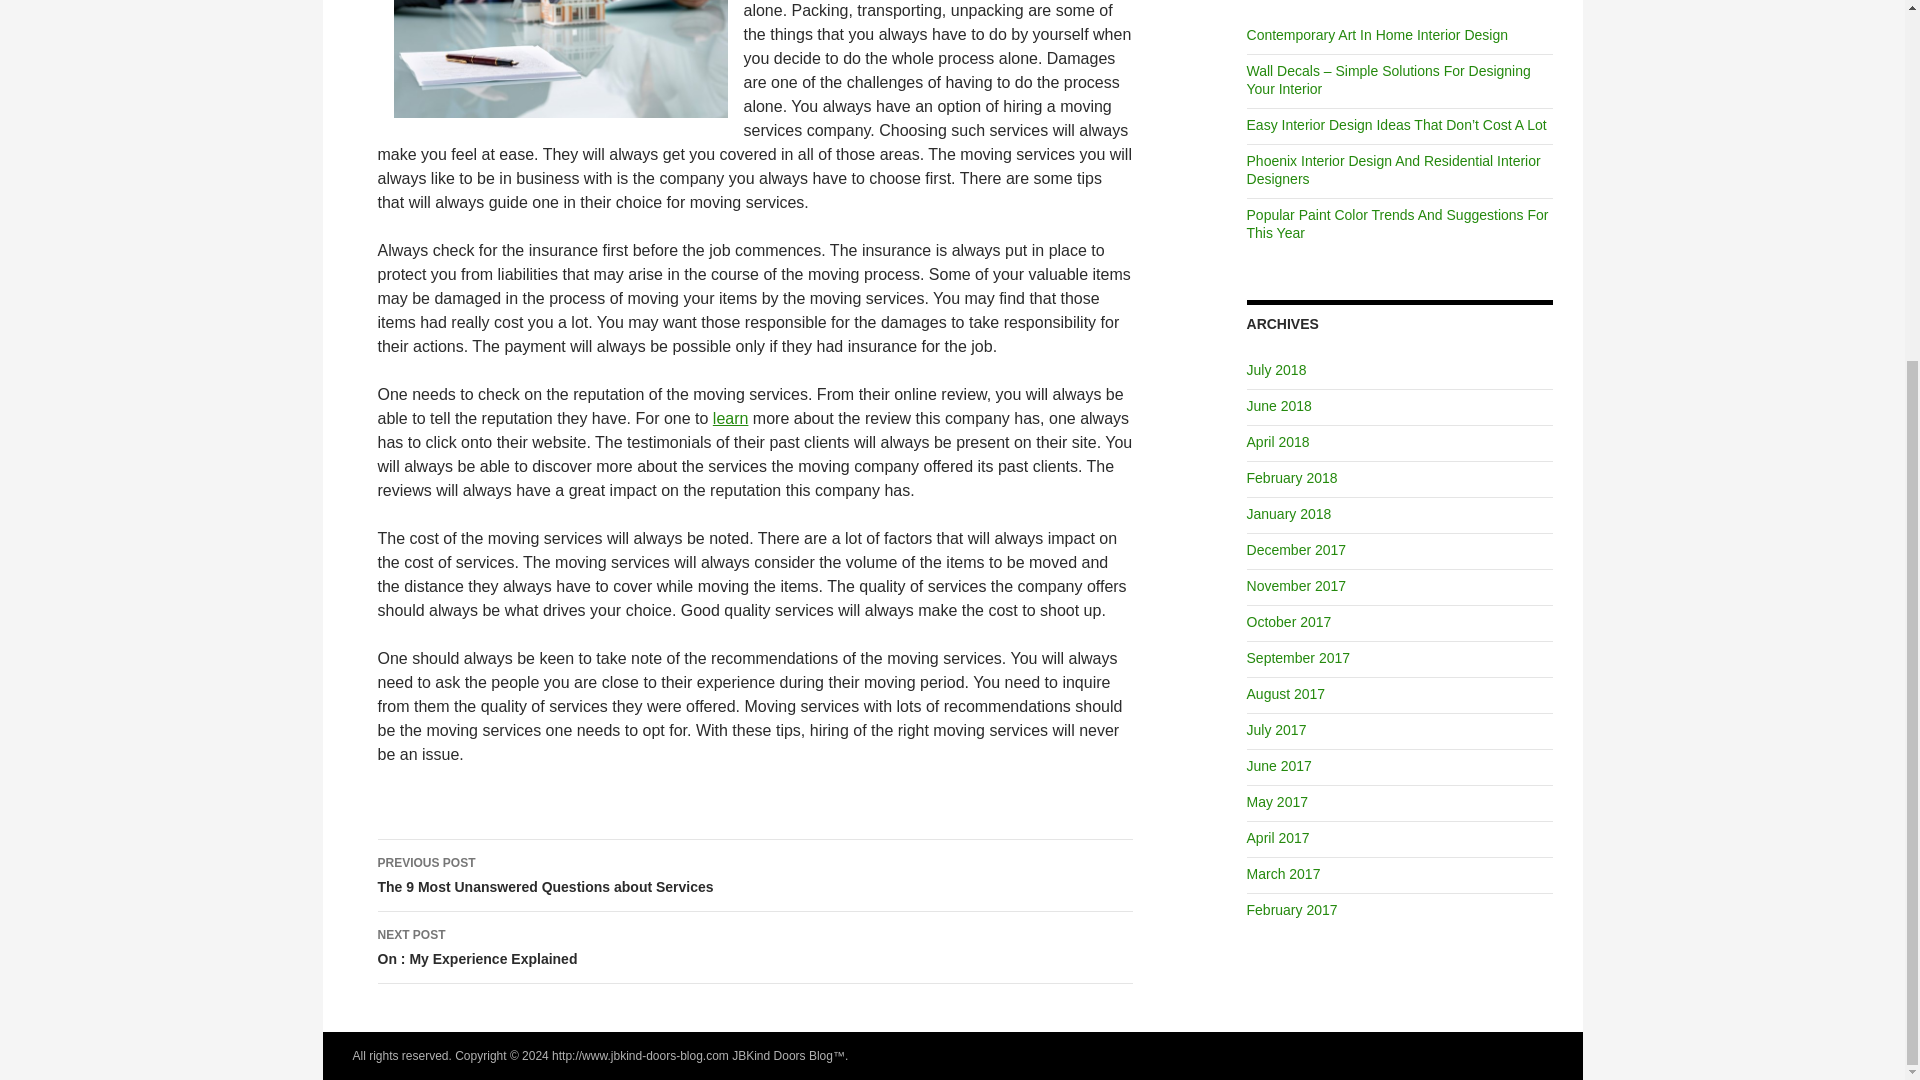 Image resolution: width=1920 pixels, height=1080 pixels. Describe the element at coordinates (1398, 224) in the screenshot. I see `September 2017` at that location.